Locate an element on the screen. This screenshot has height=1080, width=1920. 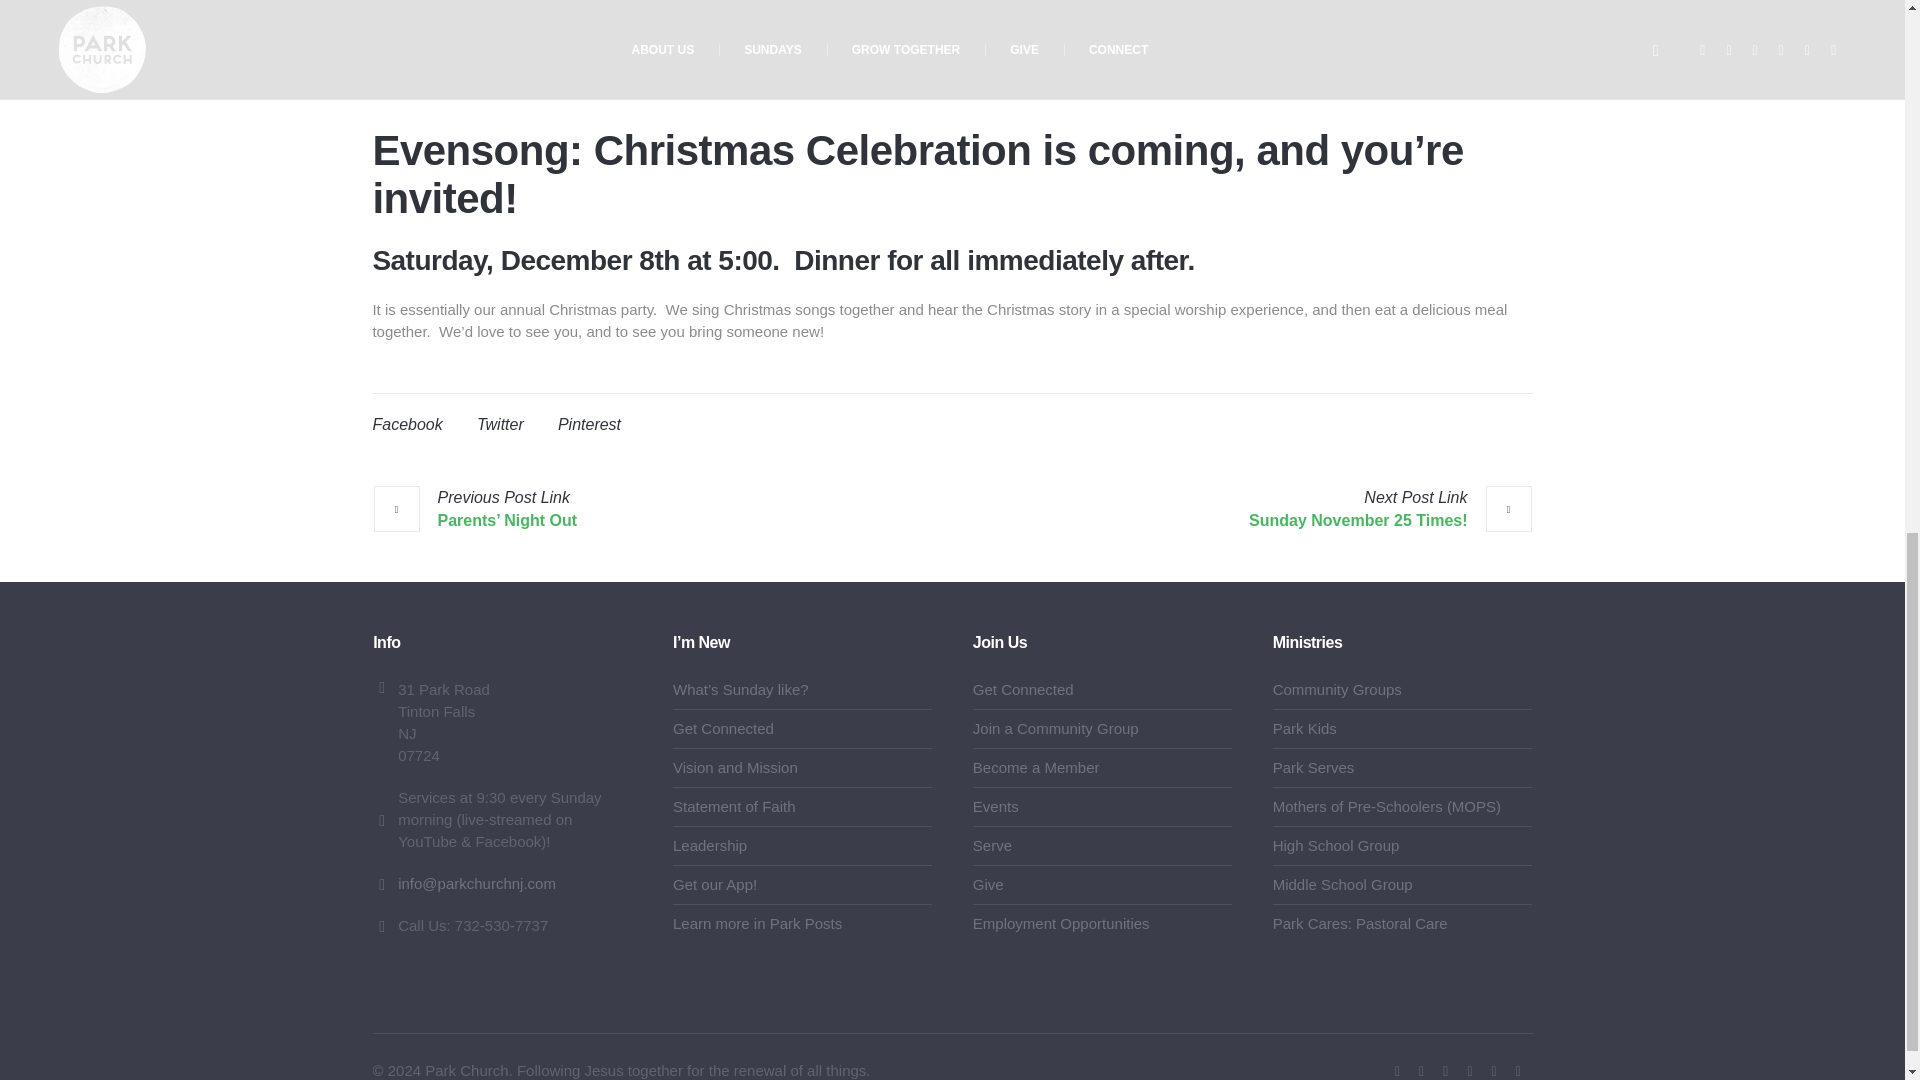
Twitter is located at coordinates (1446, 1070).